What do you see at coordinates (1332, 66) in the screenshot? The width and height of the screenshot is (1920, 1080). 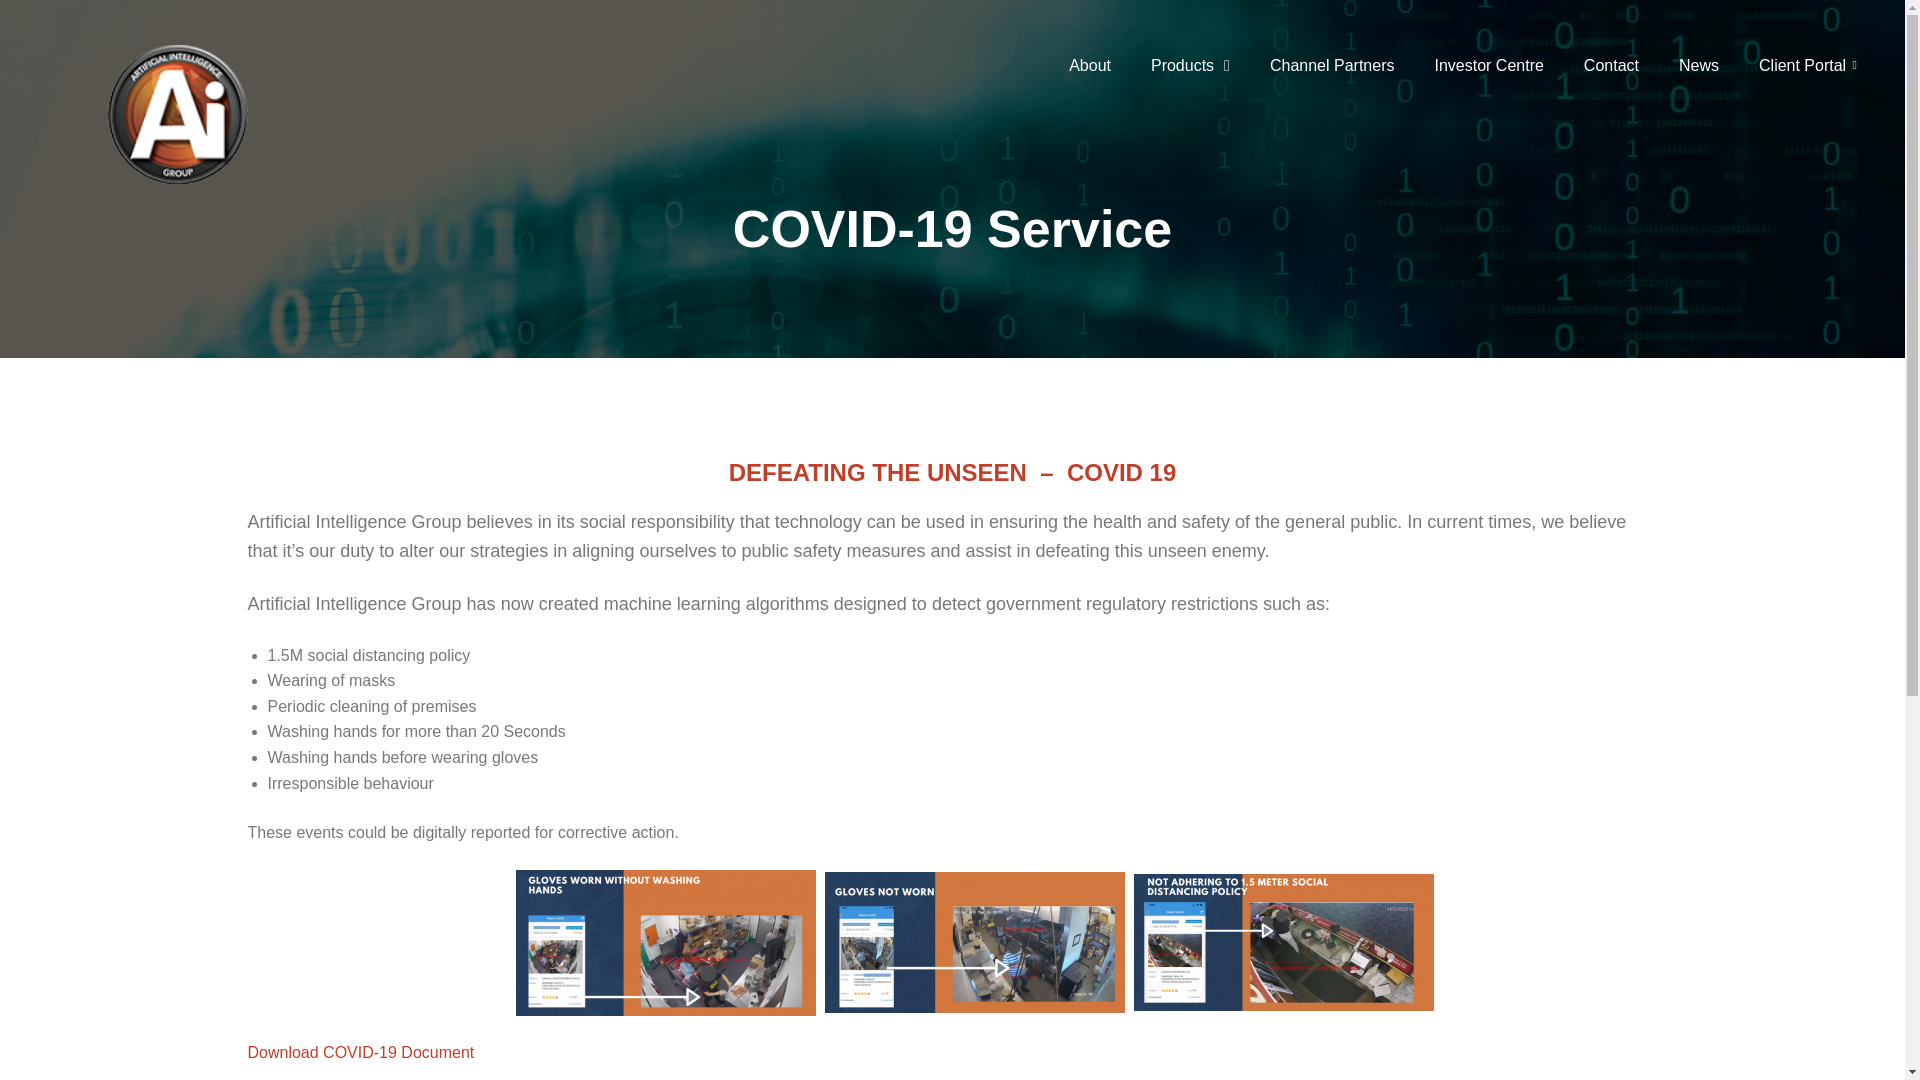 I see `Channel Partners` at bounding box center [1332, 66].